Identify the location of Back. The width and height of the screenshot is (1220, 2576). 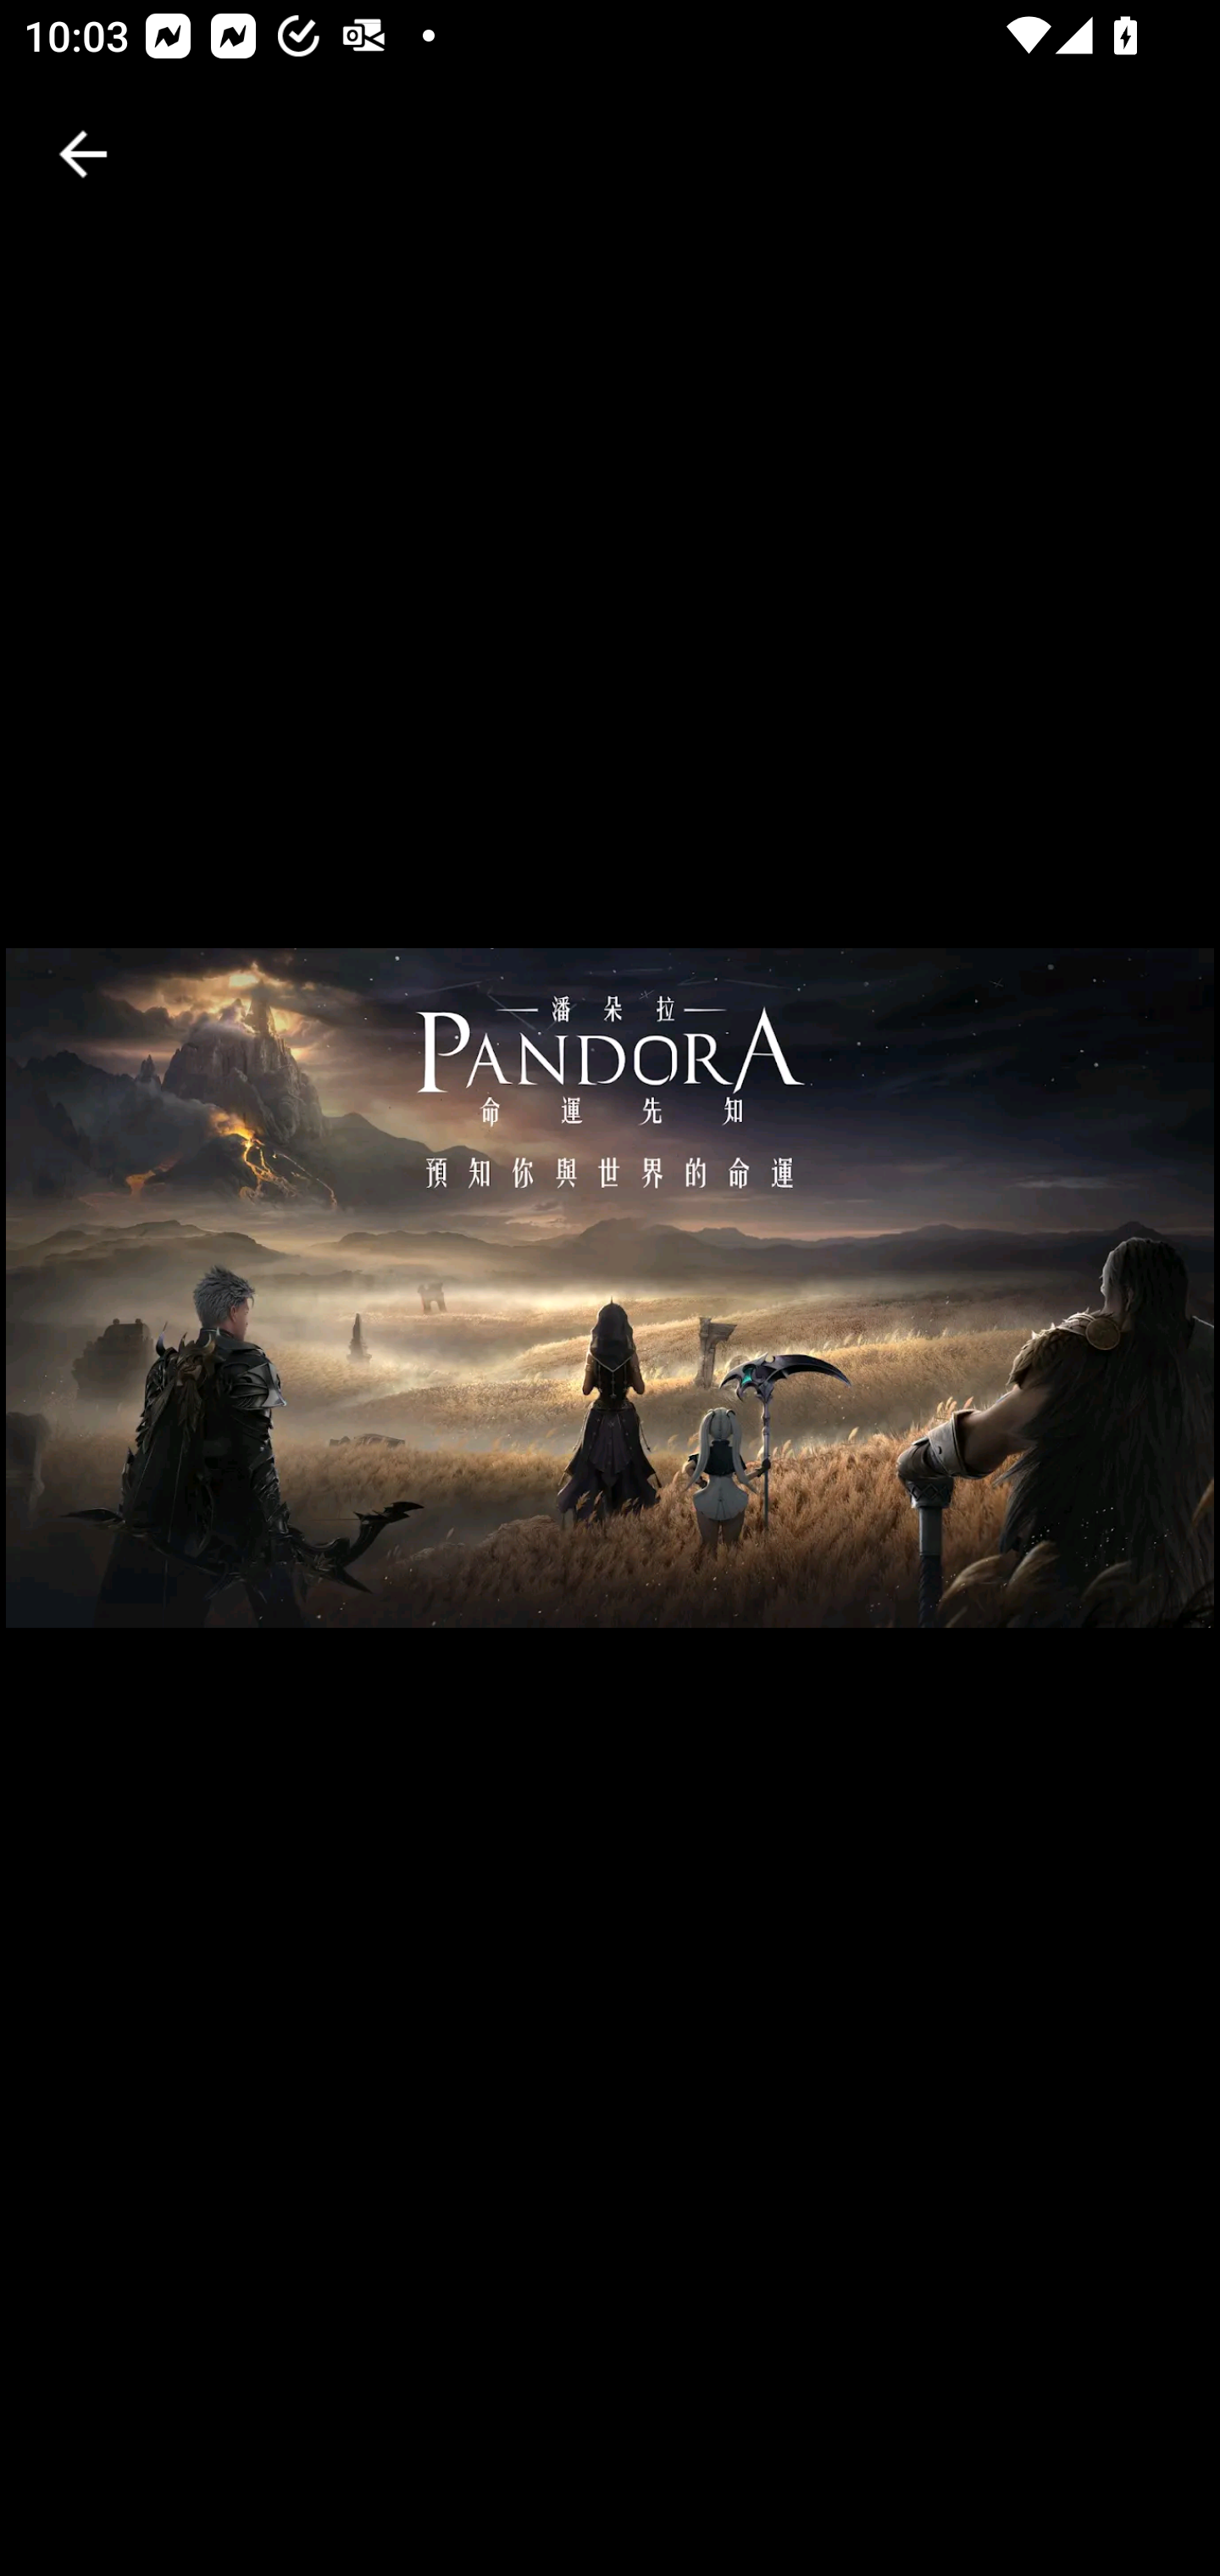
(83, 154).